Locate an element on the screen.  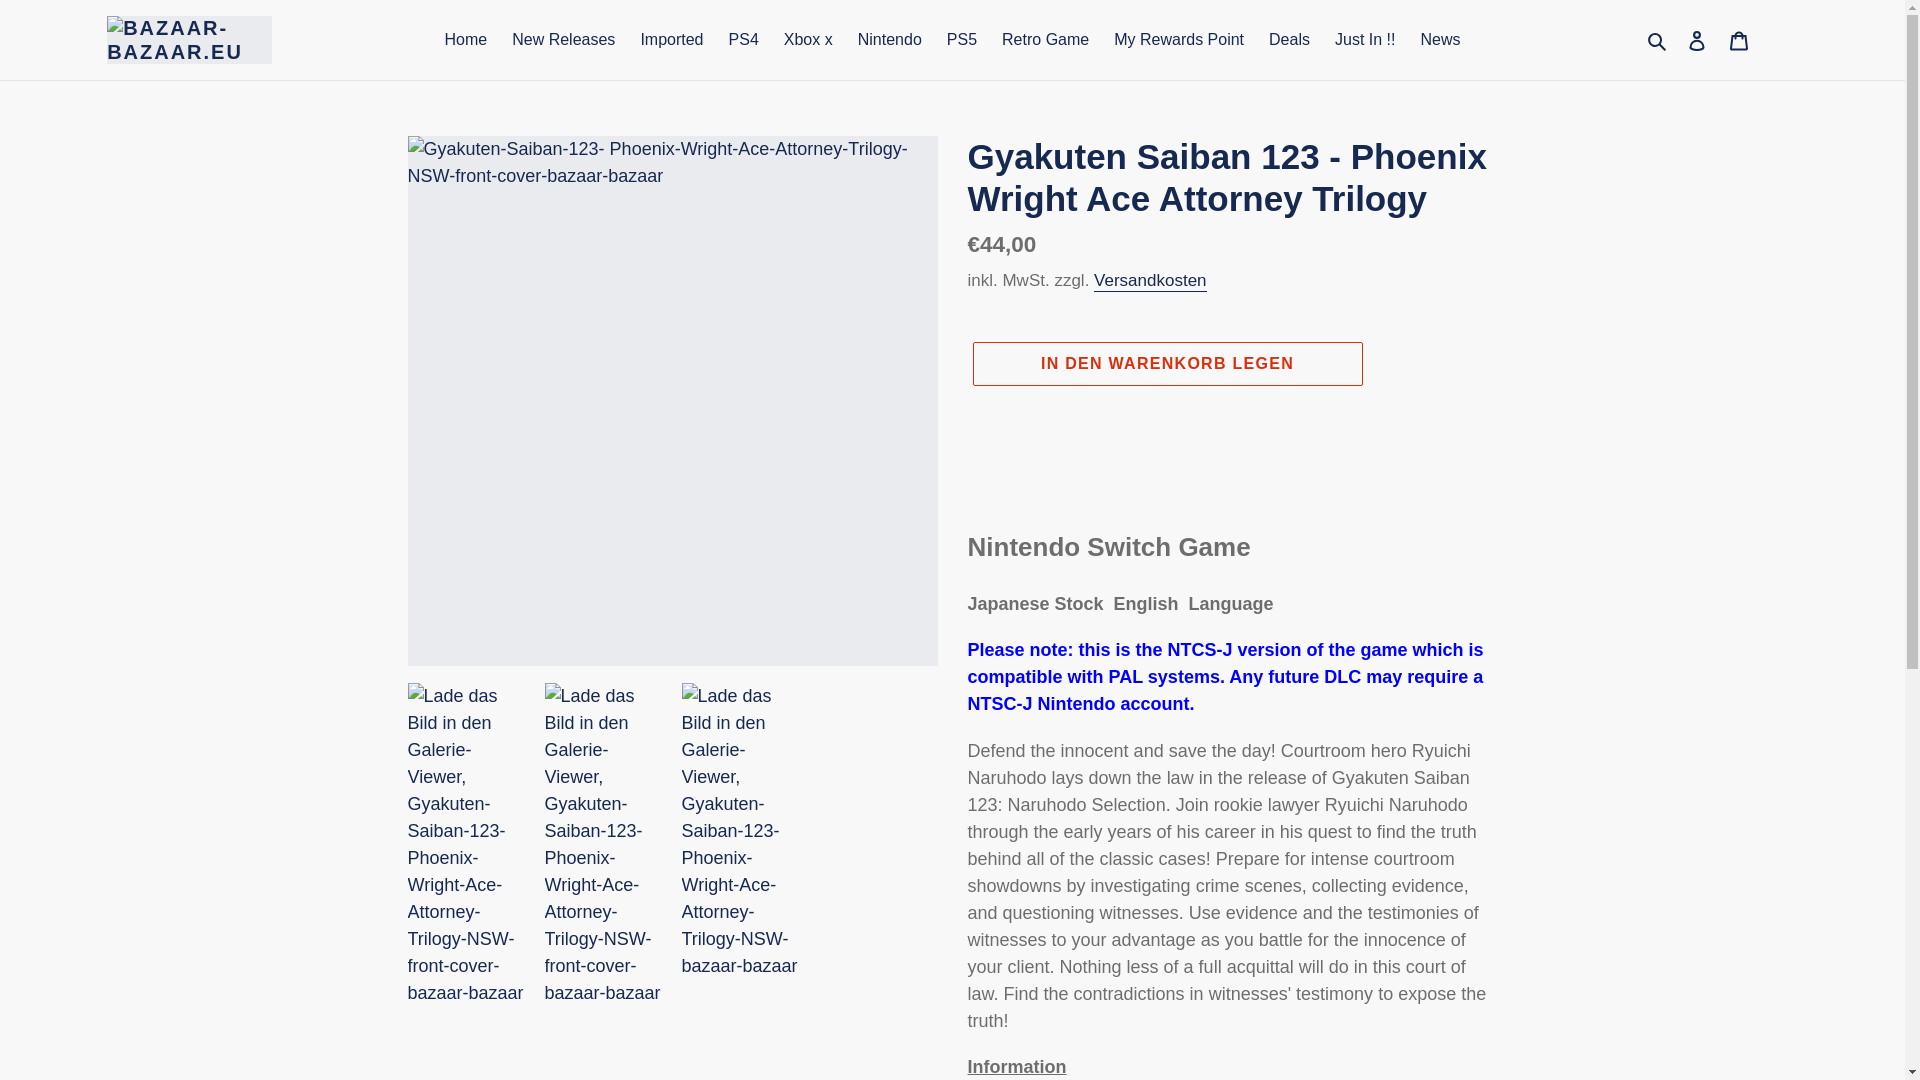
IN DEN WARENKORB LEGEN is located at coordinates (1166, 364).